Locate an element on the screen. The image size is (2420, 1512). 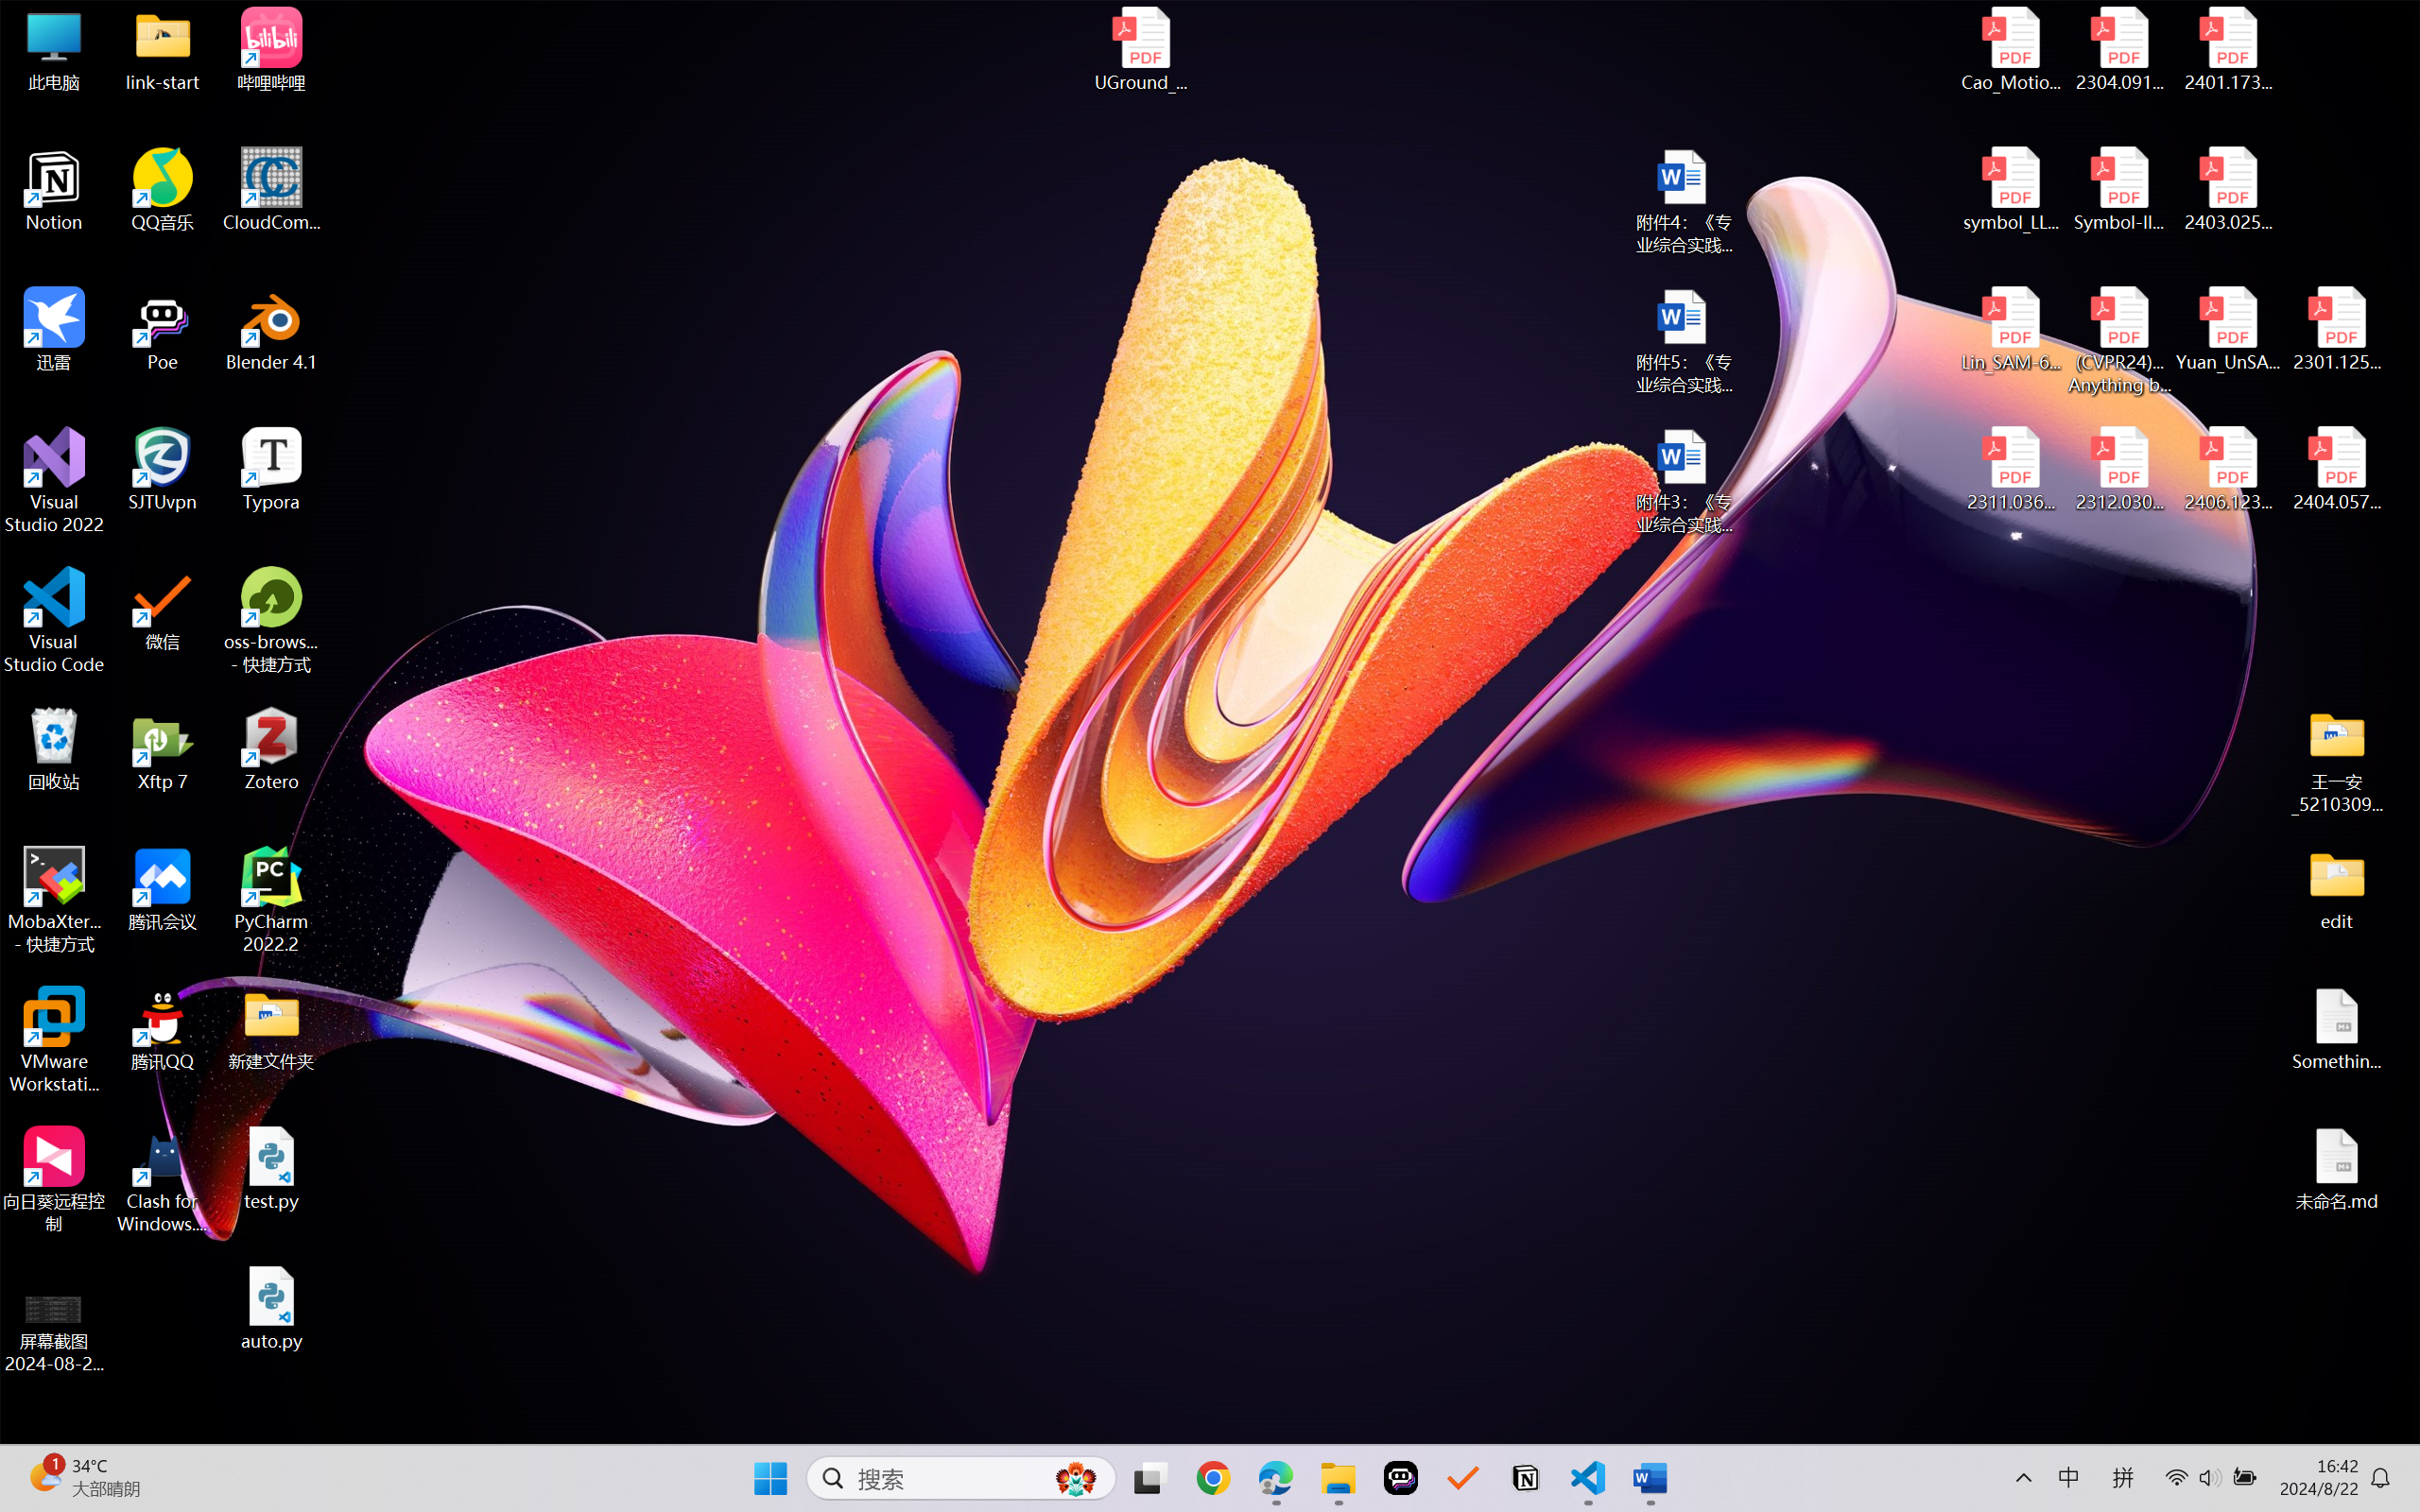
Typora is located at coordinates (272, 470).